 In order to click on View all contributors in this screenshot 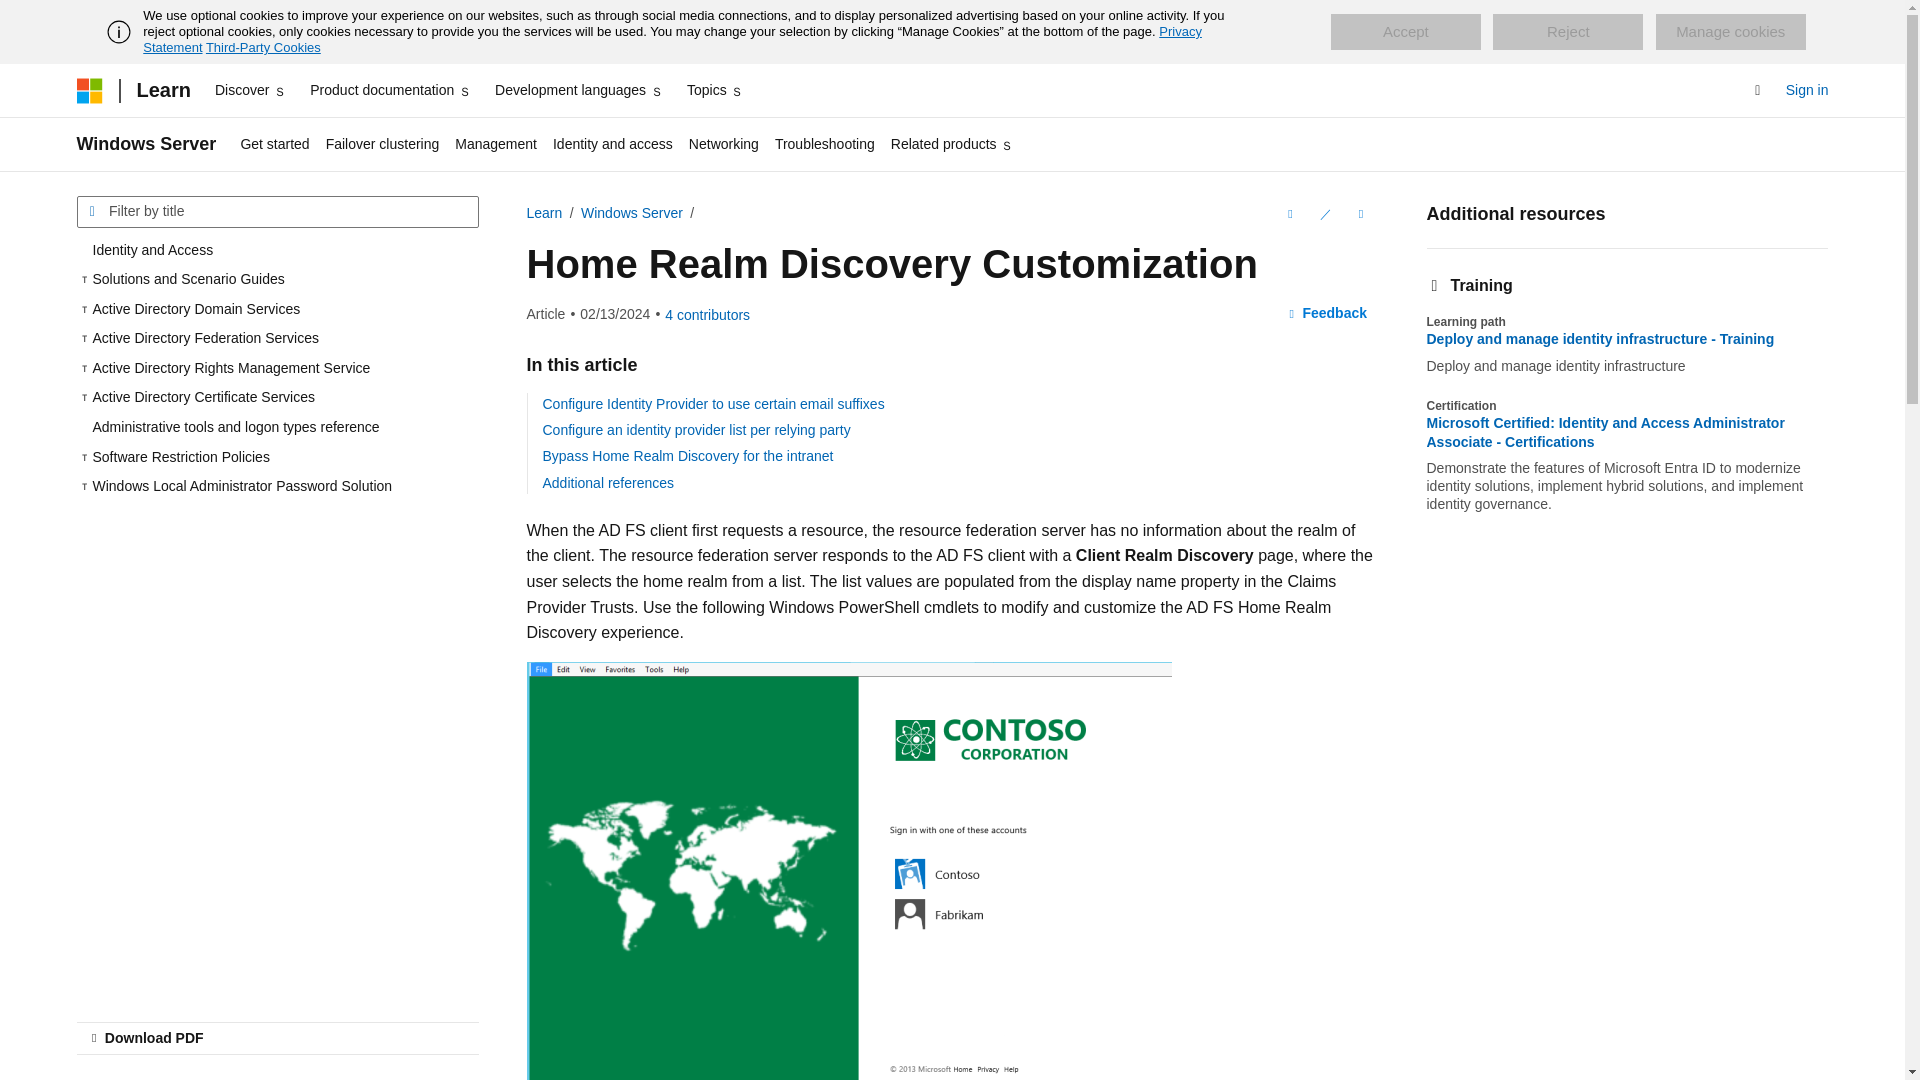, I will do `click(707, 314)`.